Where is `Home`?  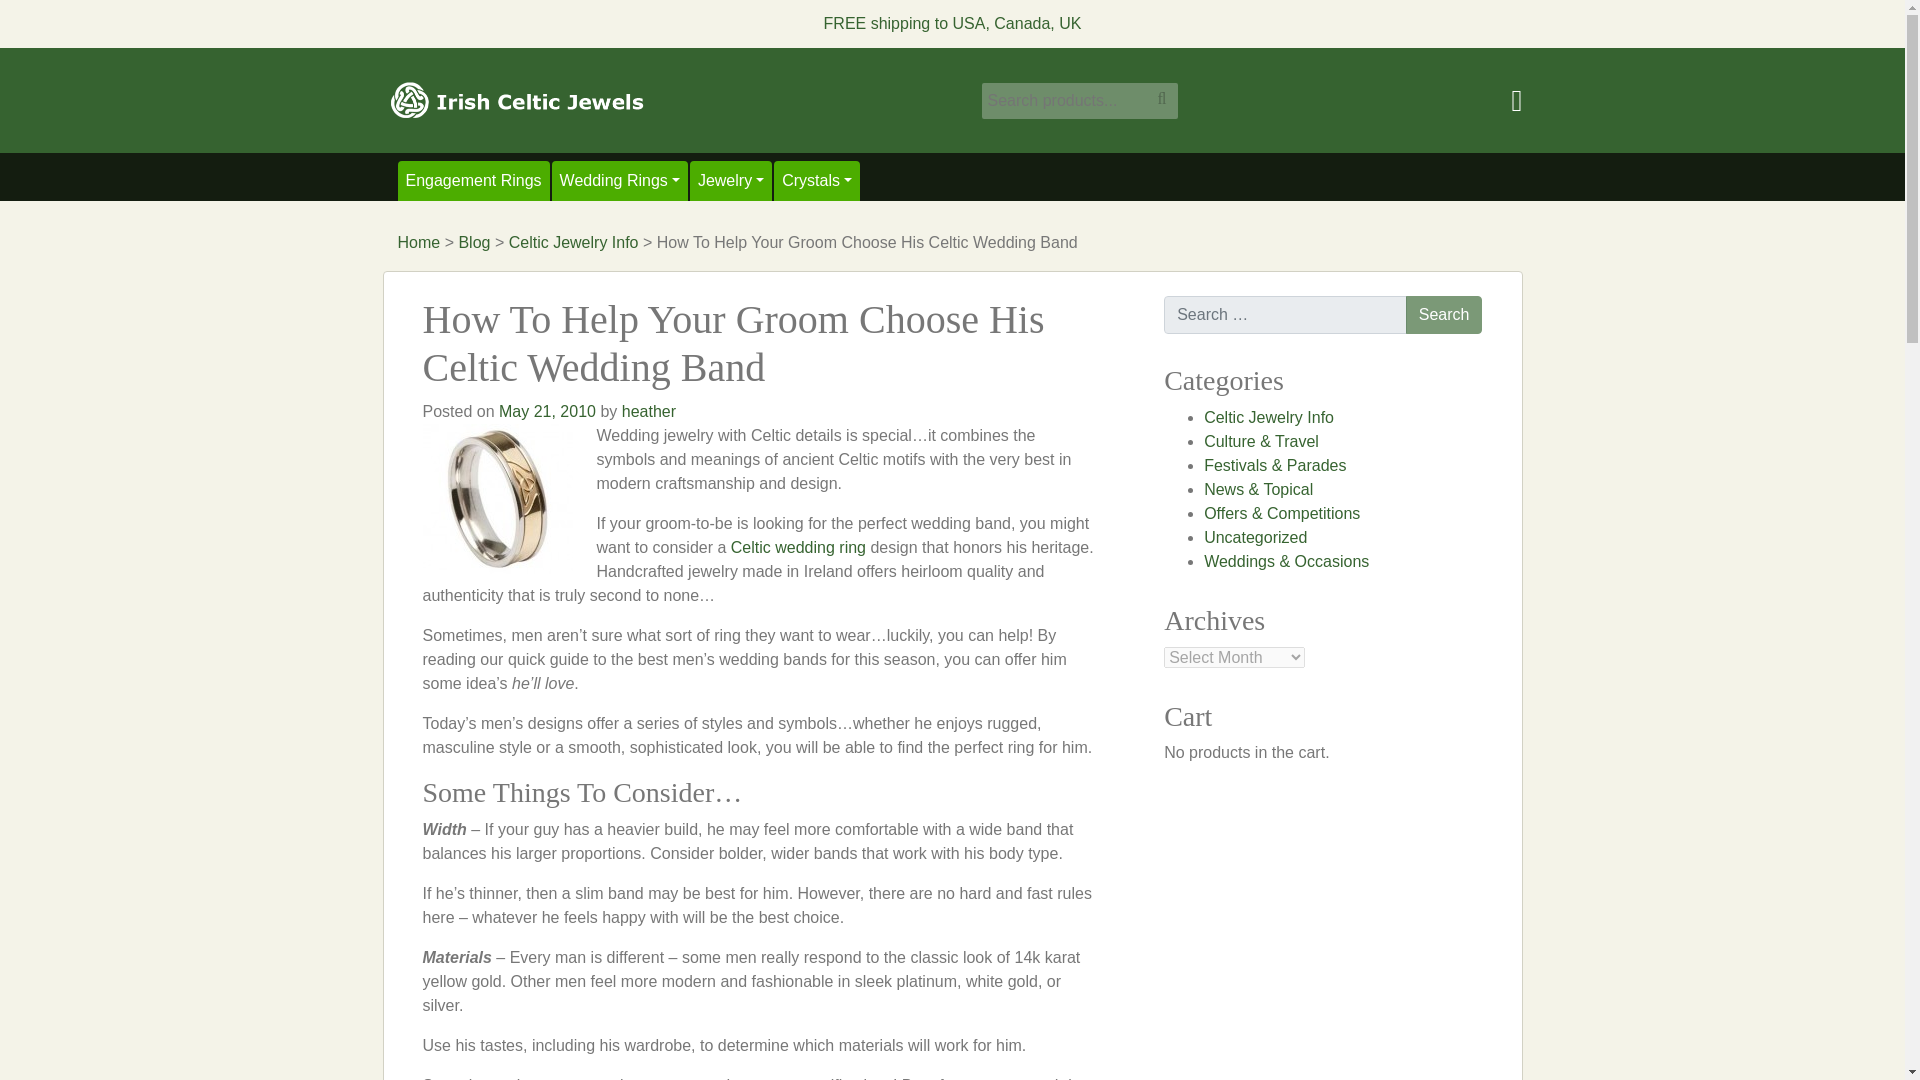 Home is located at coordinates (419, 242).